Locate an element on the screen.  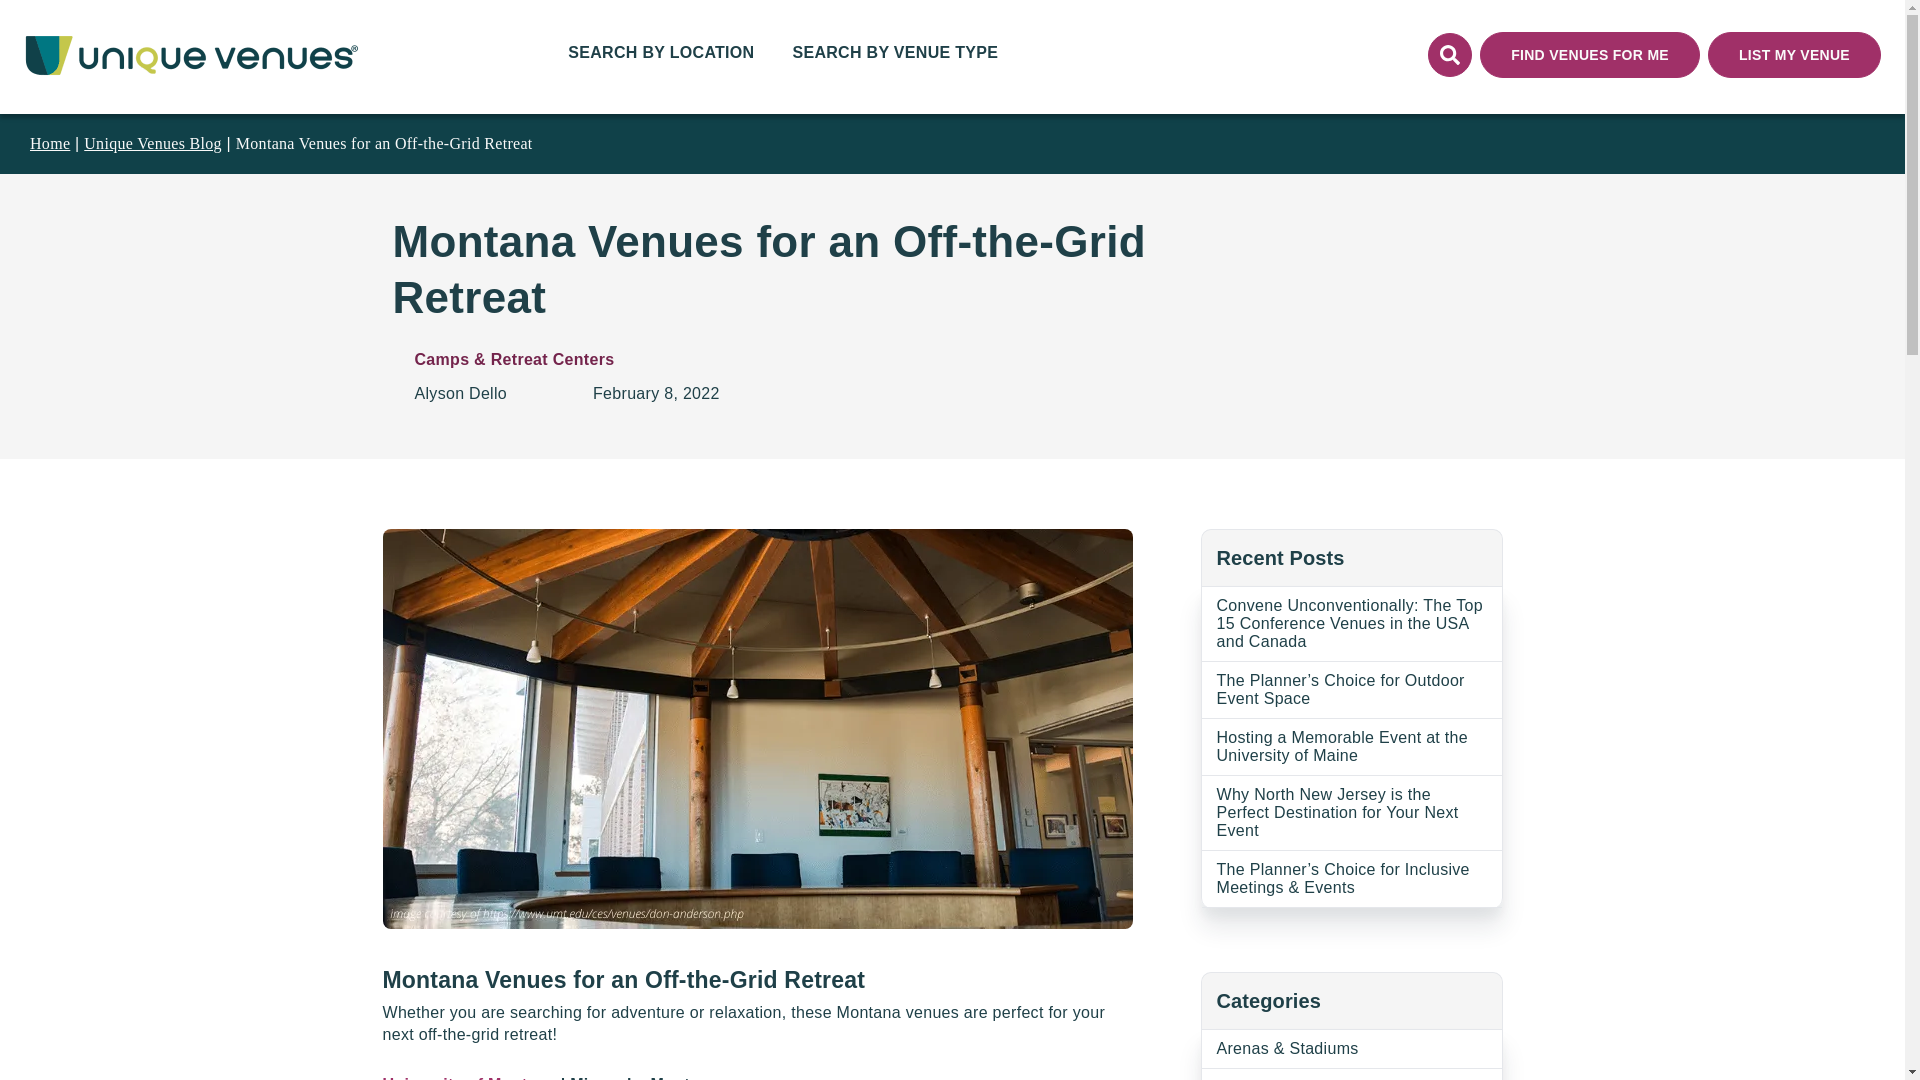
SEARCH BY LOCATION is located at coordinates (661, 57).